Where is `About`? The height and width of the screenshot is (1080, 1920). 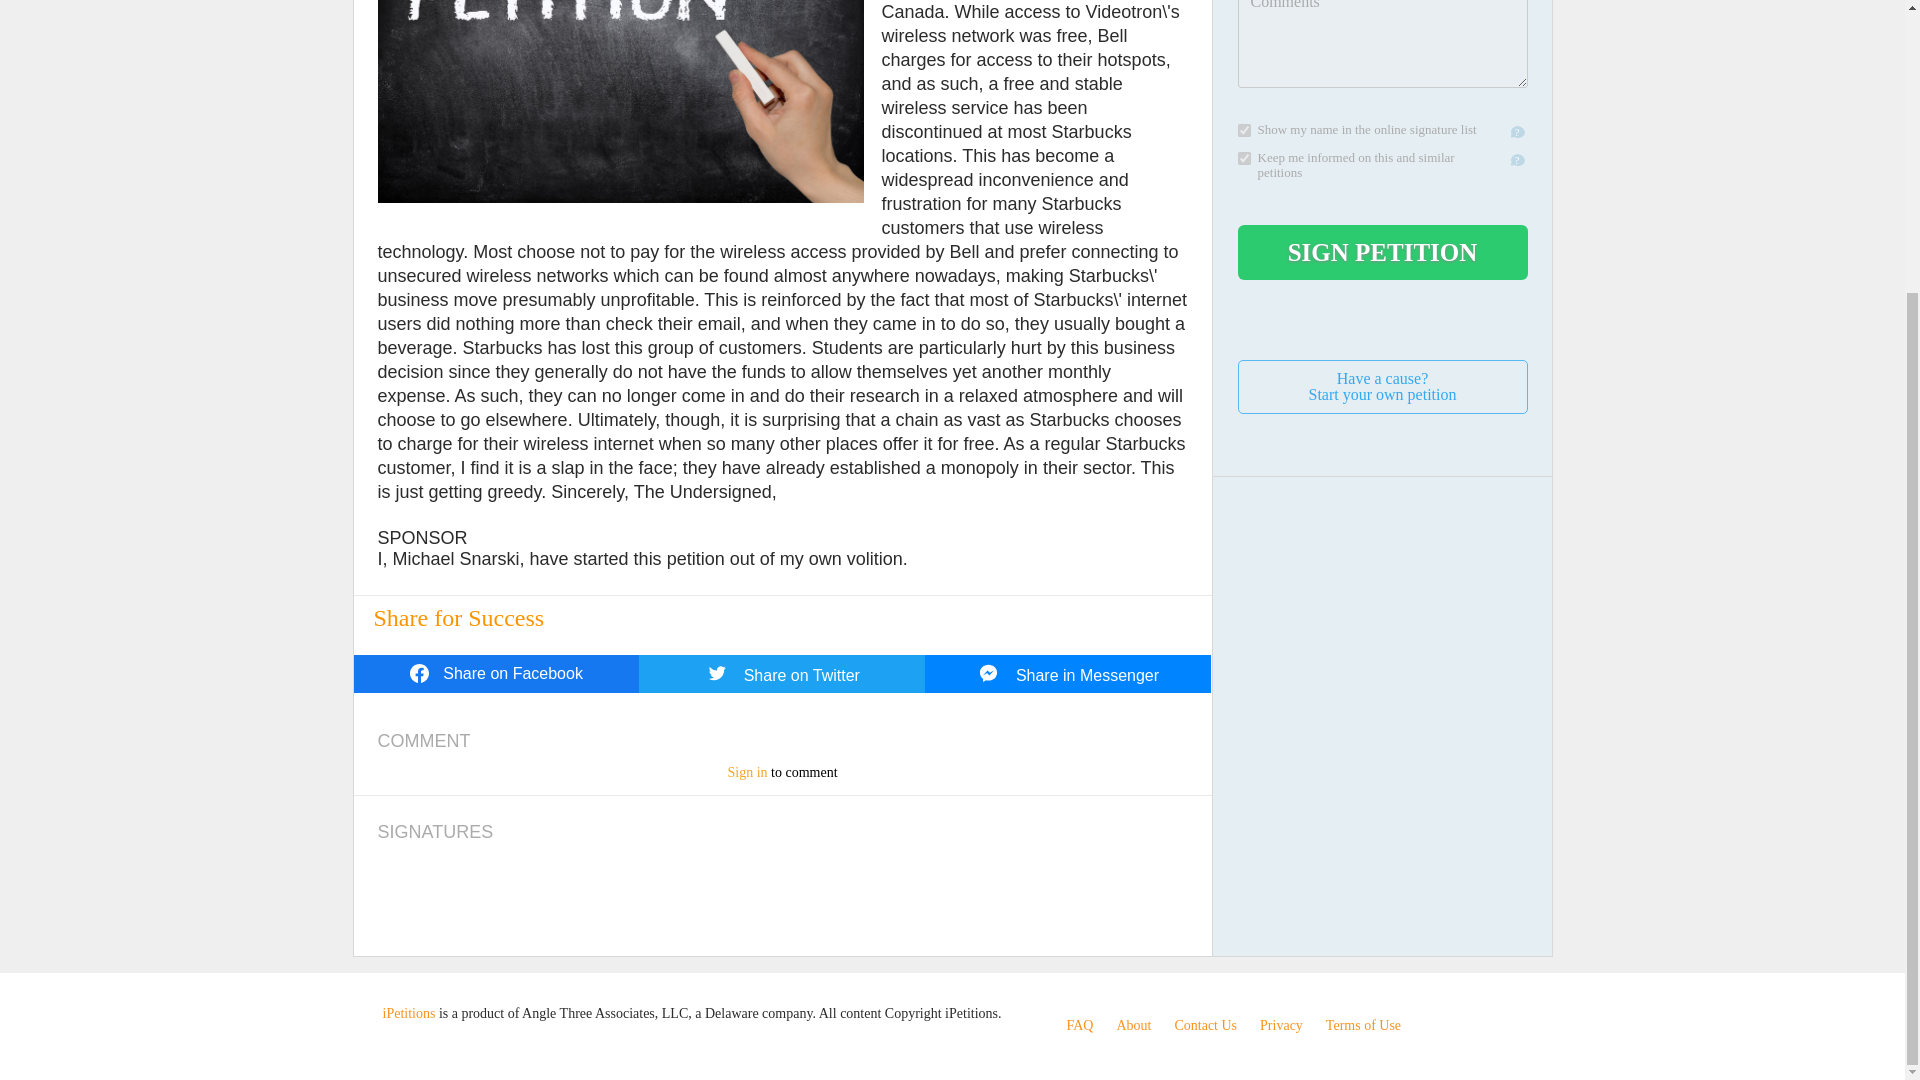 About is located at coordinates (1383, 386).